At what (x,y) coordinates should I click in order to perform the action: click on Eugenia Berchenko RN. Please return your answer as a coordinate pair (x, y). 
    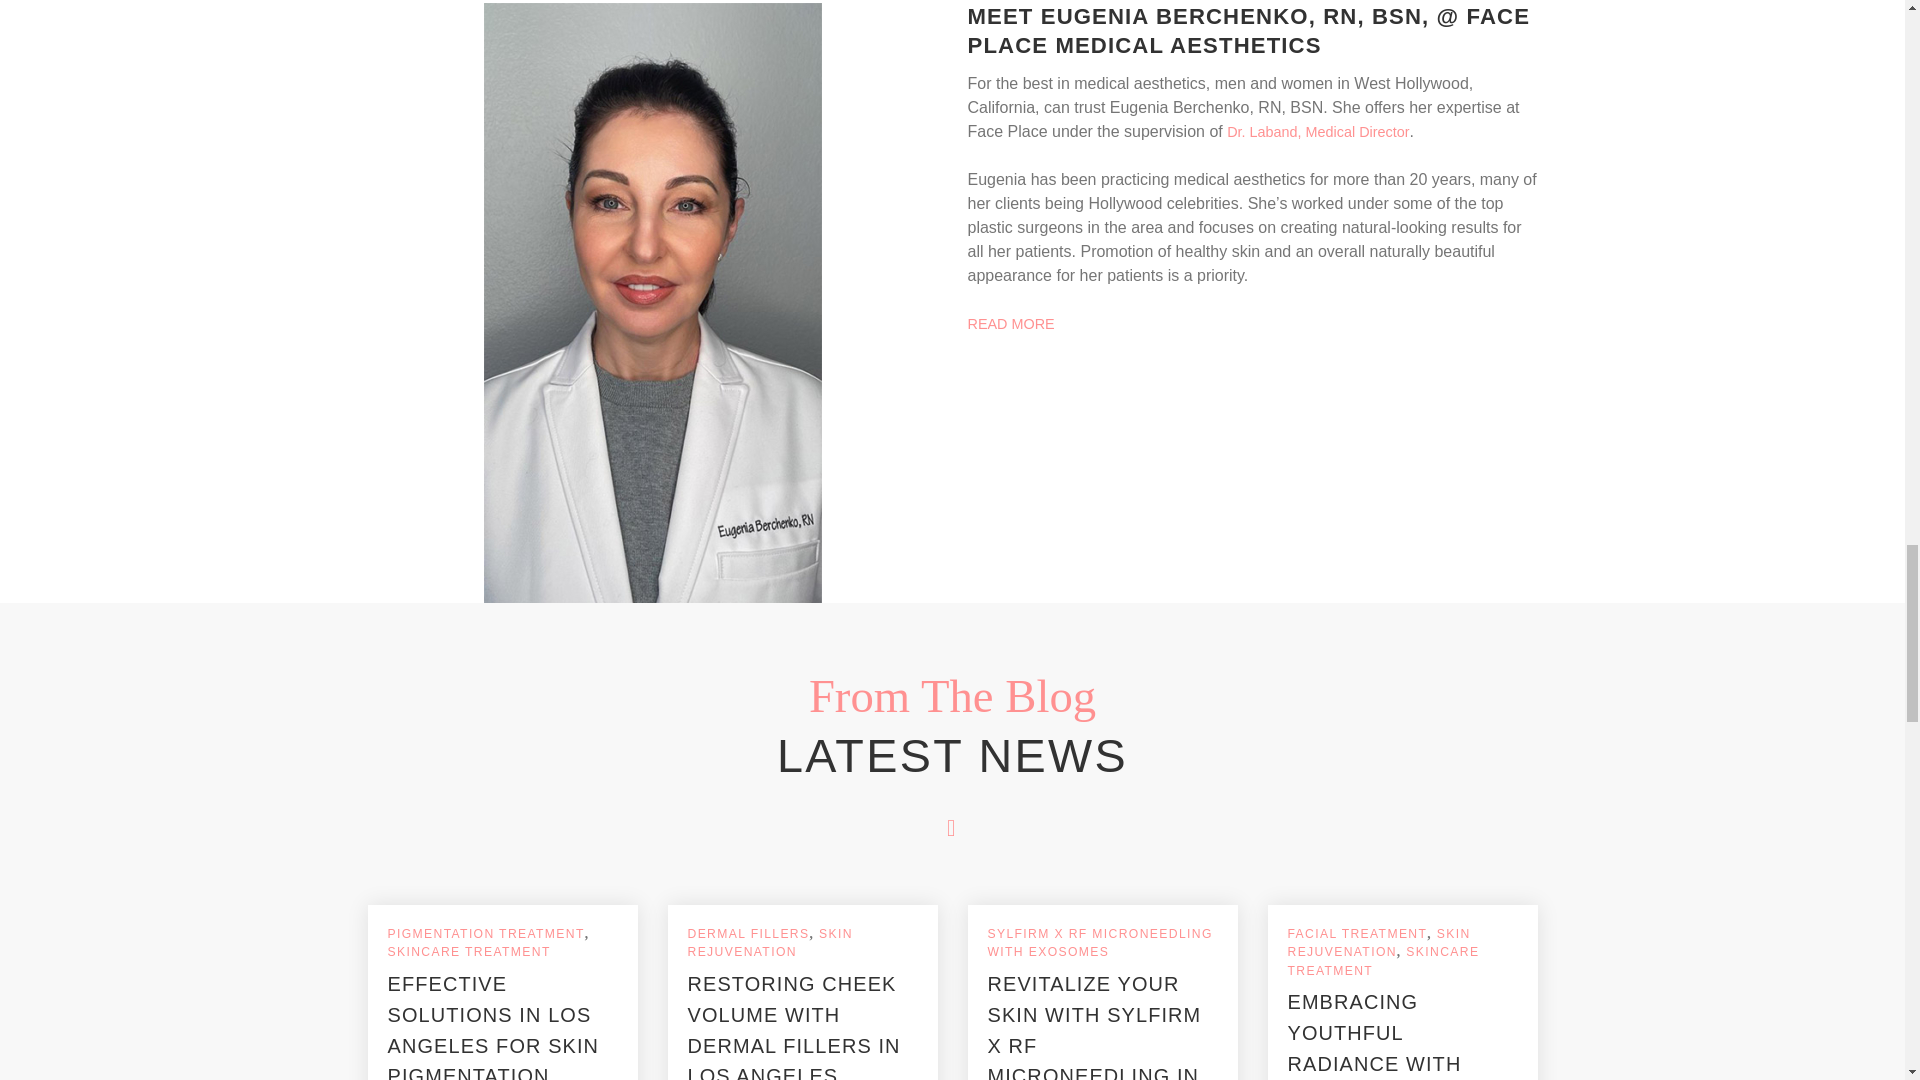
    Looking at the image, I should click on (652, 302).